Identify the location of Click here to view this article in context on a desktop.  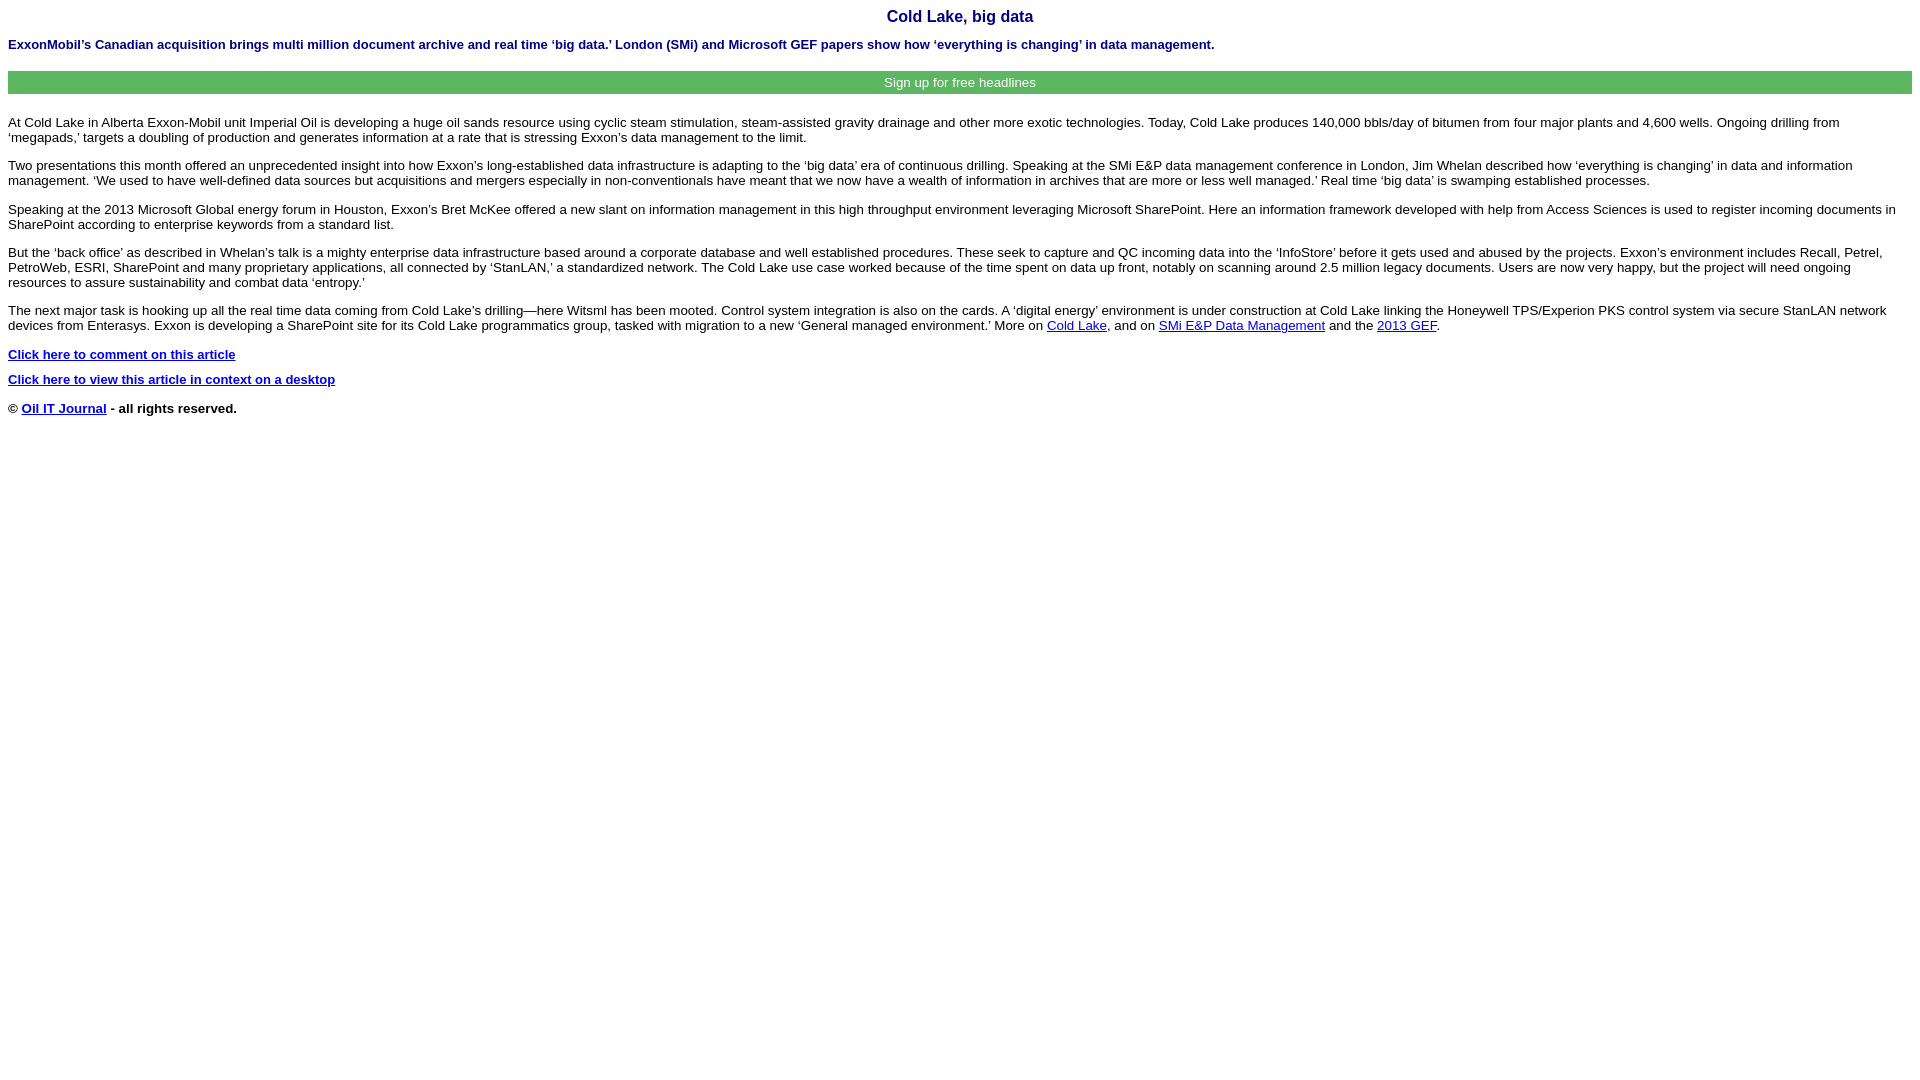
(170, 378).